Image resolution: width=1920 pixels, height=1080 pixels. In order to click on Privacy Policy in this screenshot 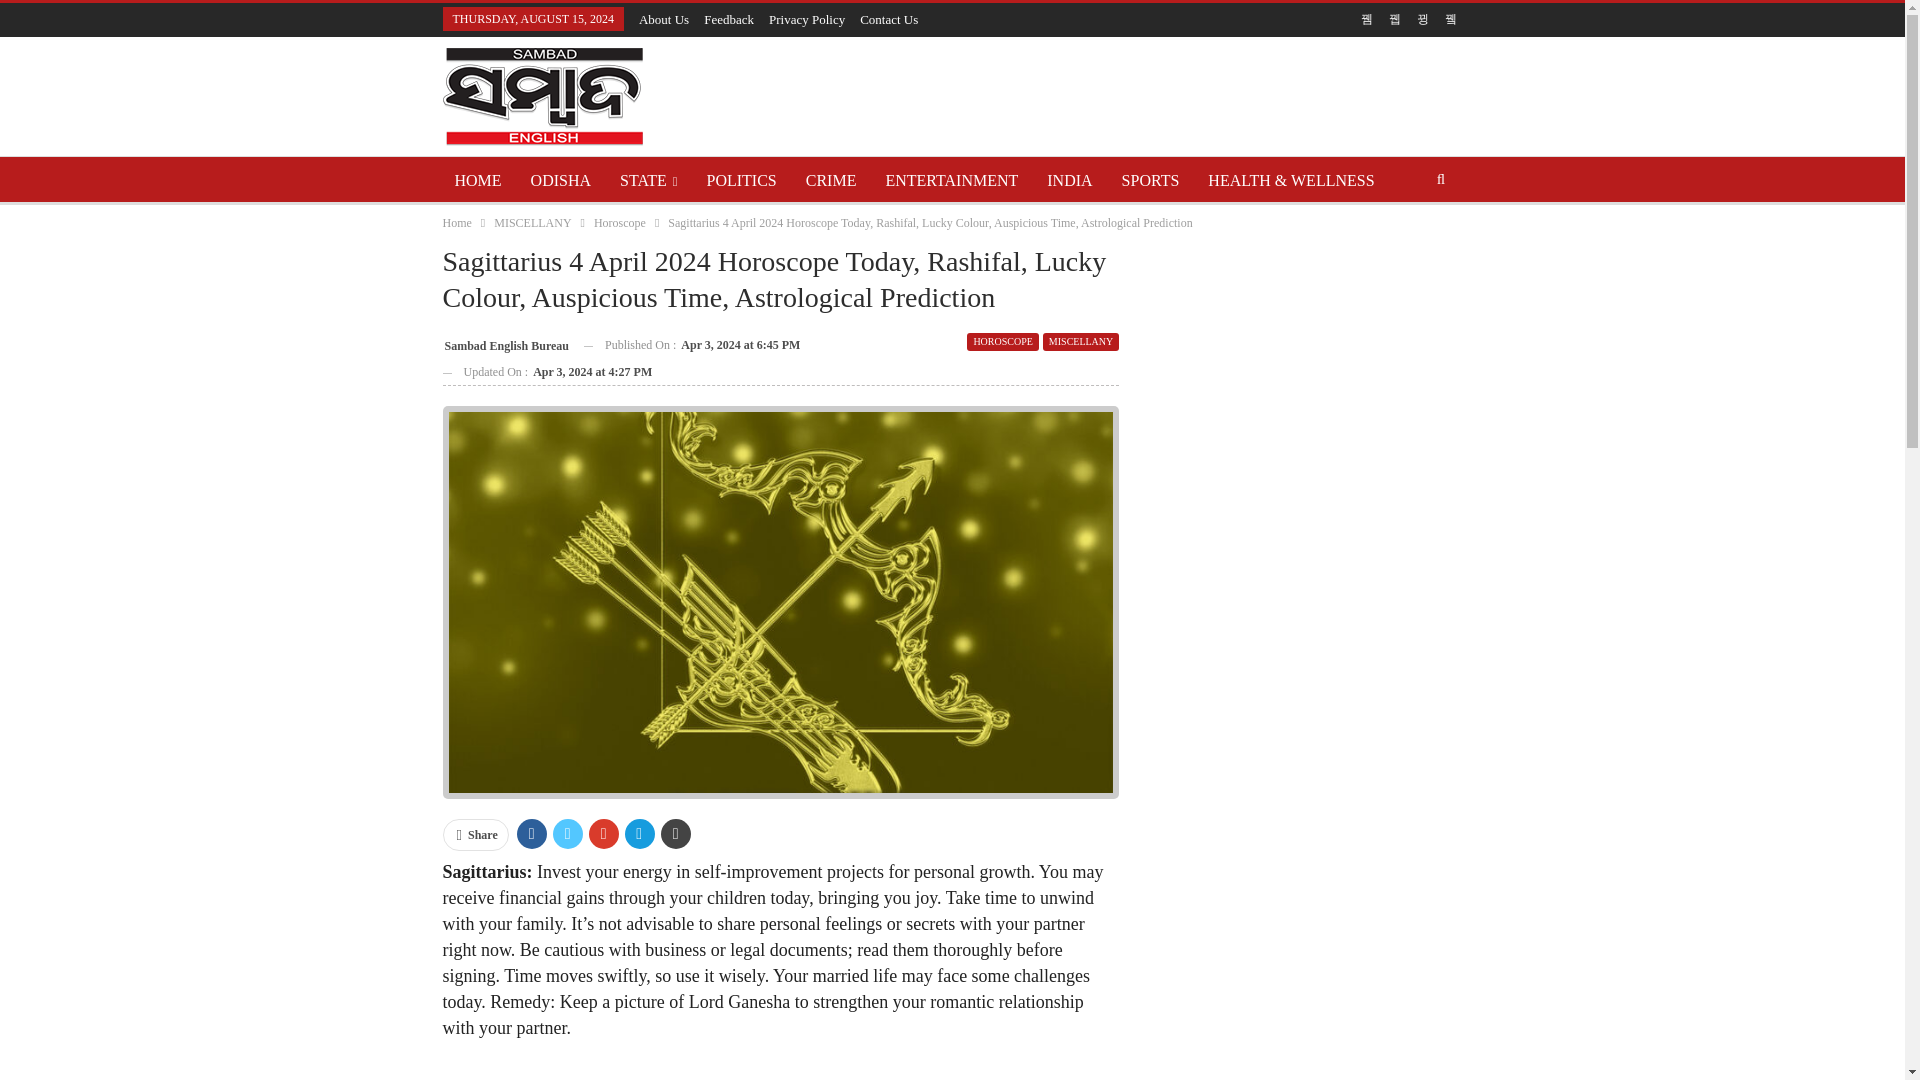, I will do `click(806, 19)`.